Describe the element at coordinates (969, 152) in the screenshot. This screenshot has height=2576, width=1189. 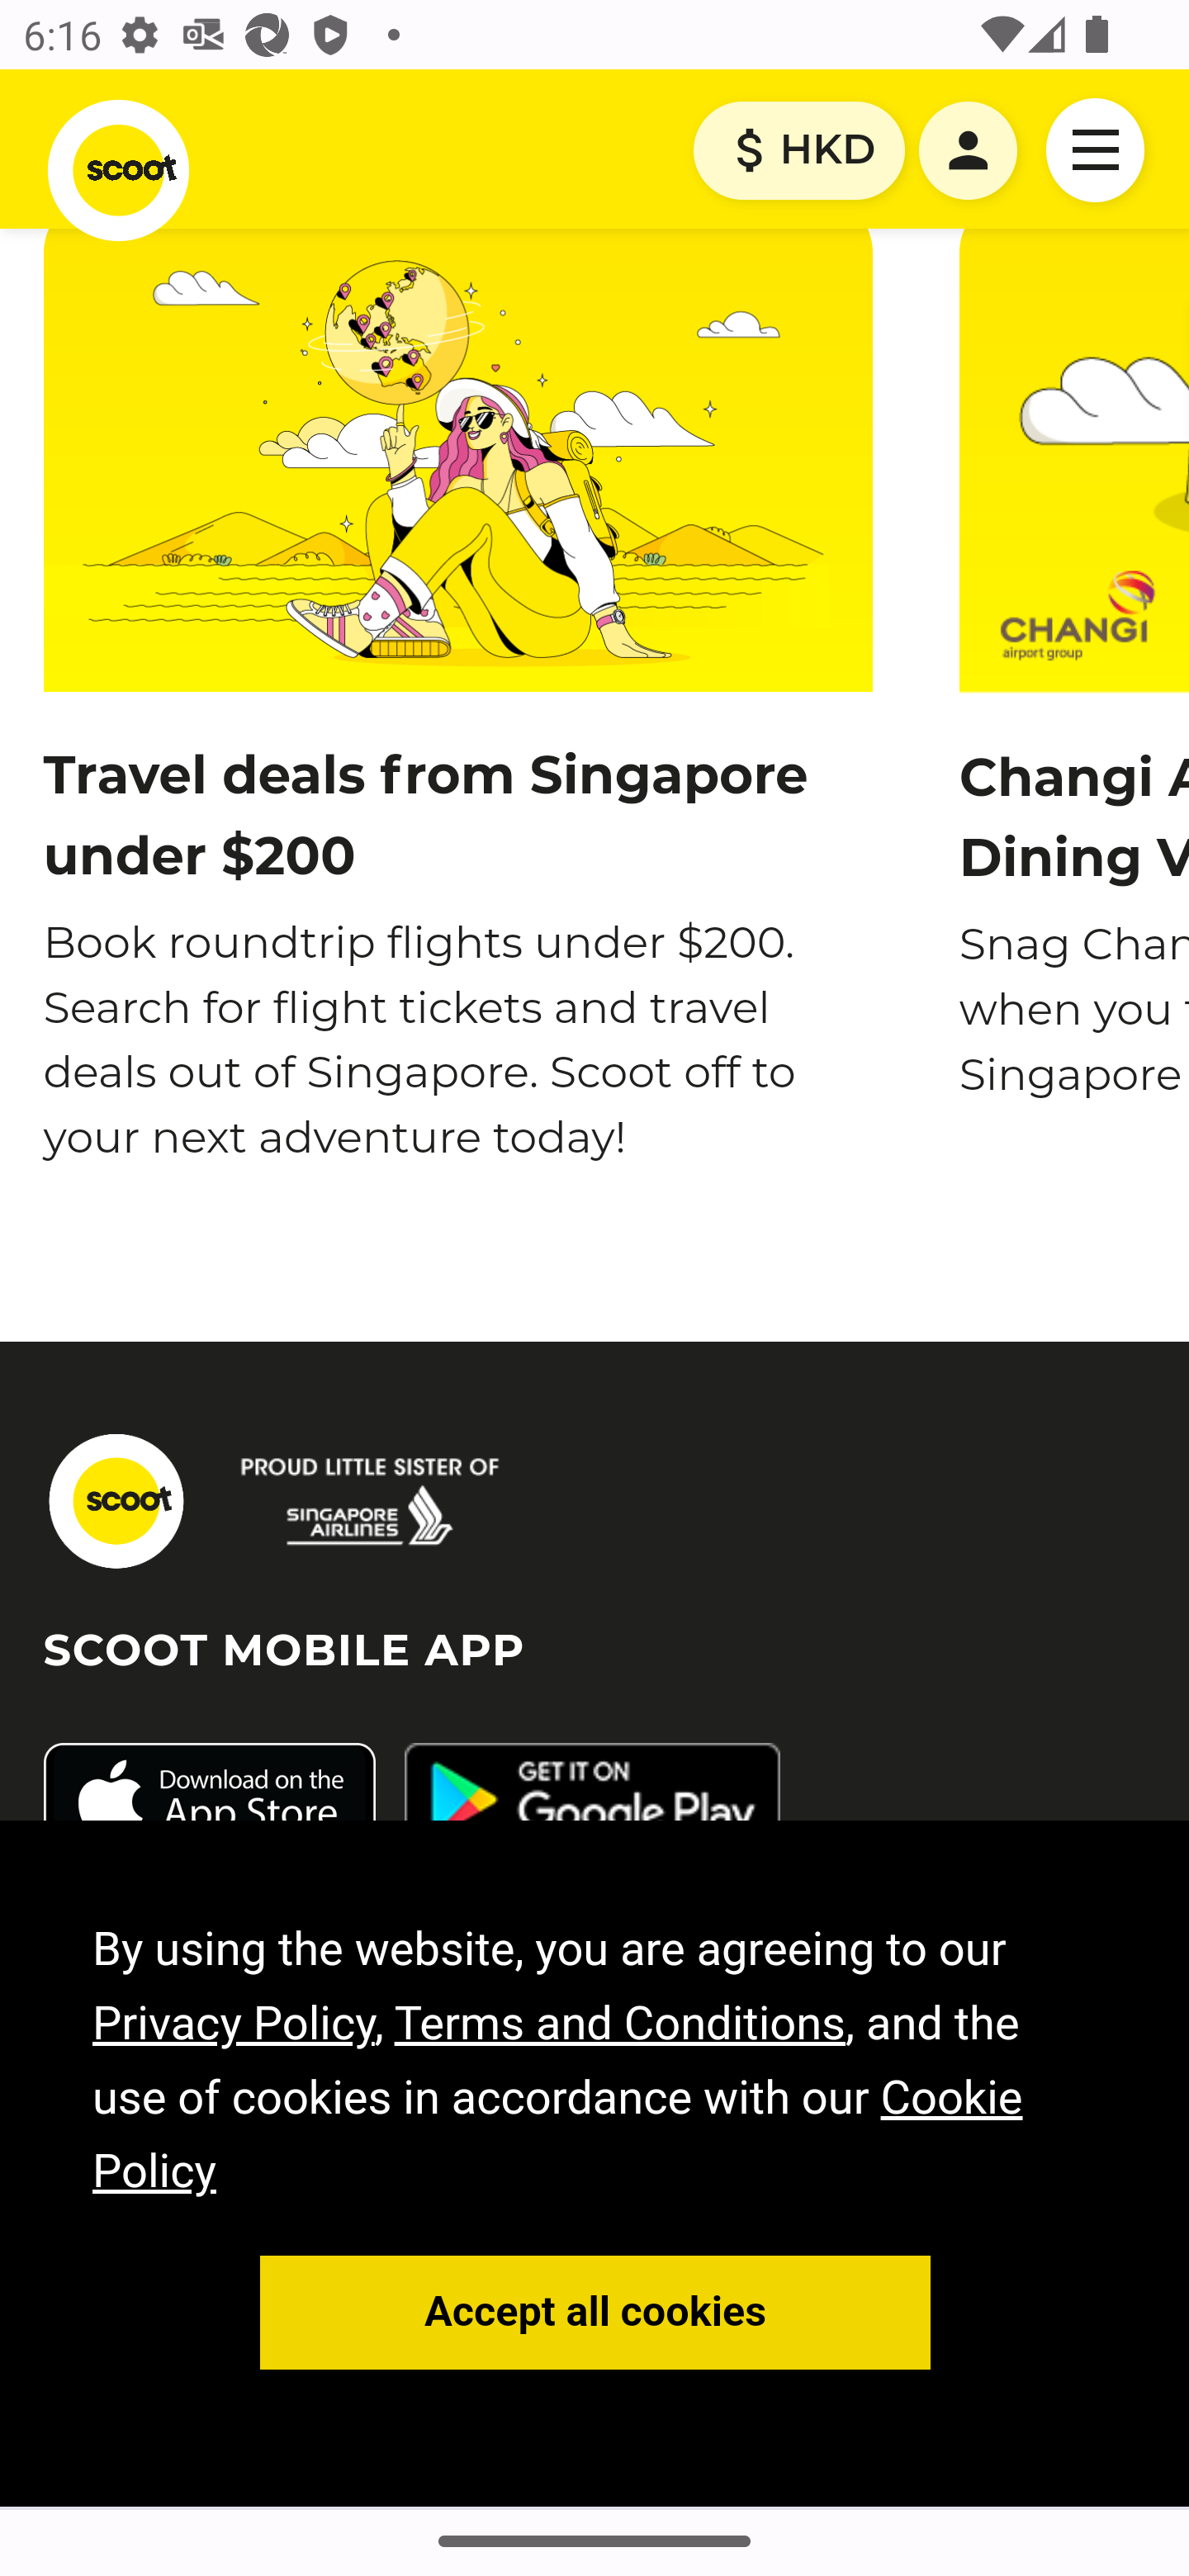
I see `person` at that location.